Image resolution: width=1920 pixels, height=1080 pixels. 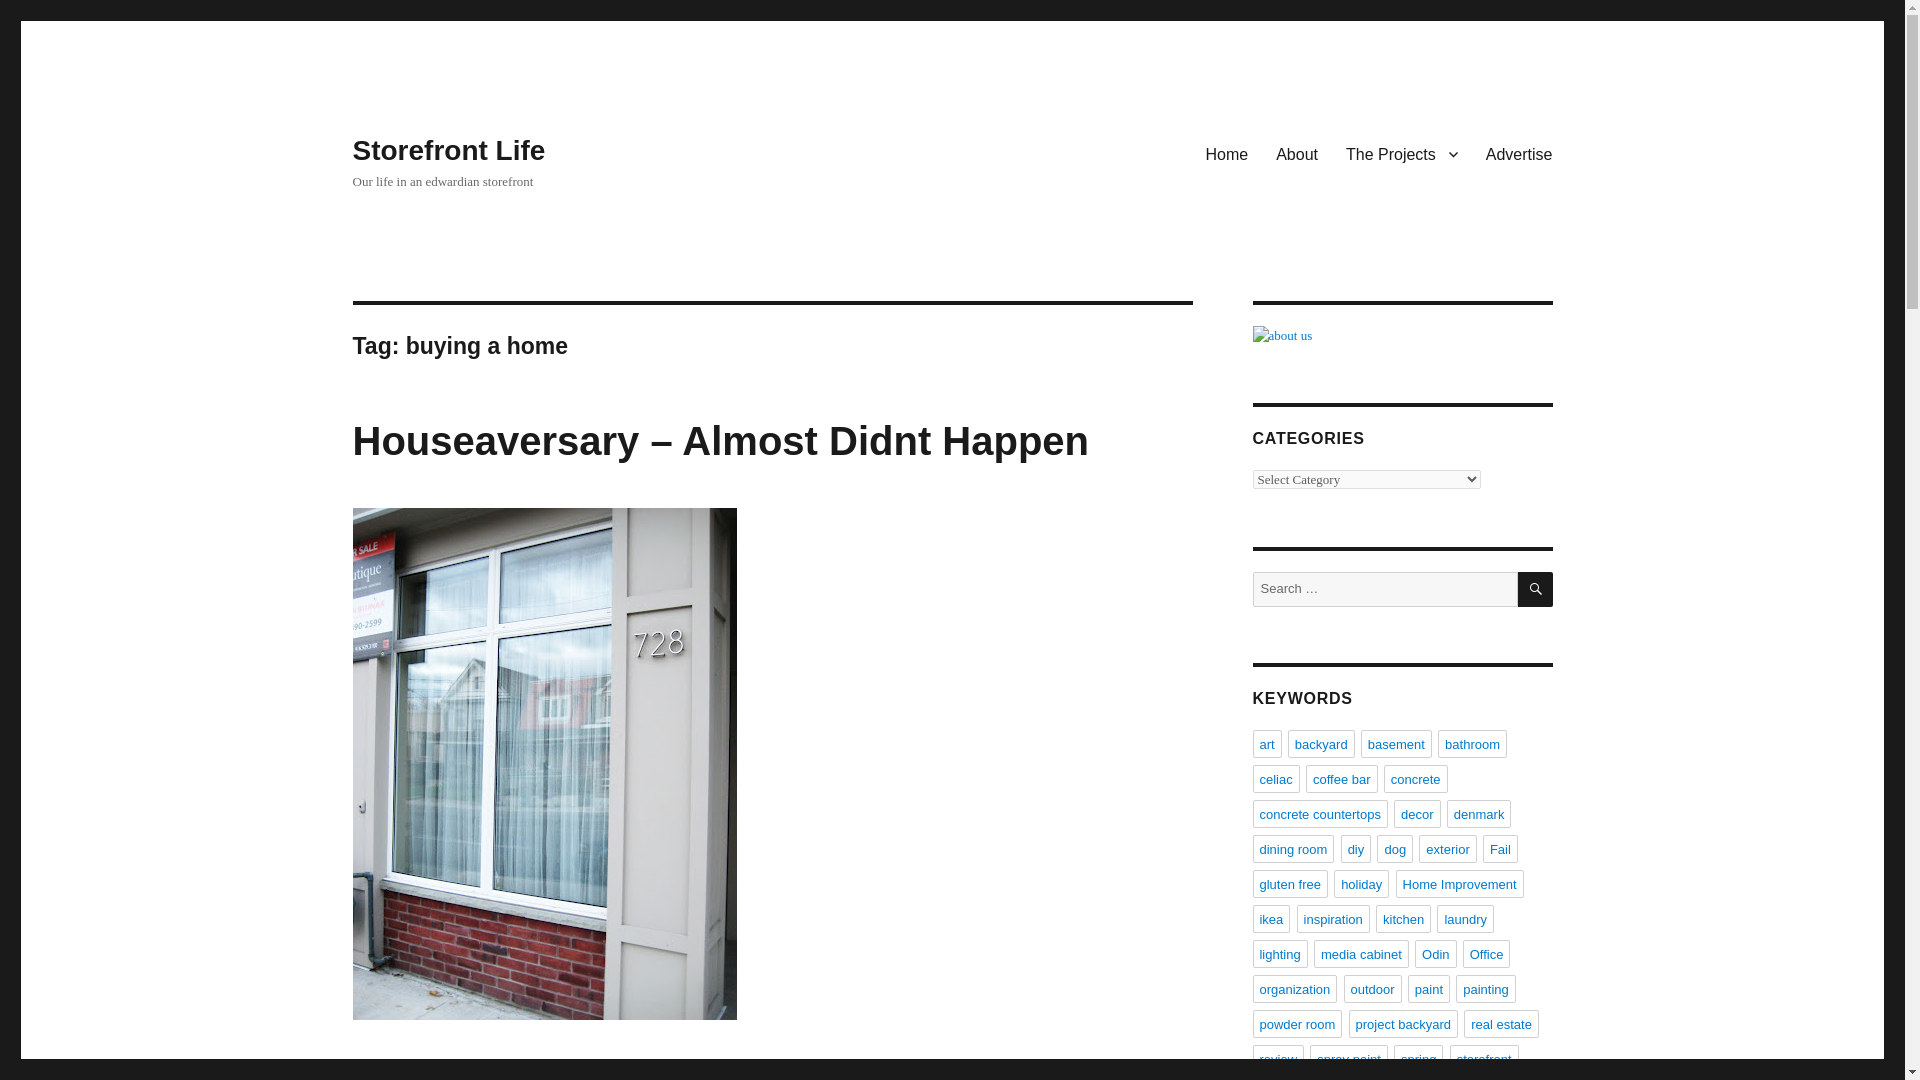 What do you see at coordinates (1536, 589) in the screenshot?
I see `SEARCH` at bounding box center [1536, 589].